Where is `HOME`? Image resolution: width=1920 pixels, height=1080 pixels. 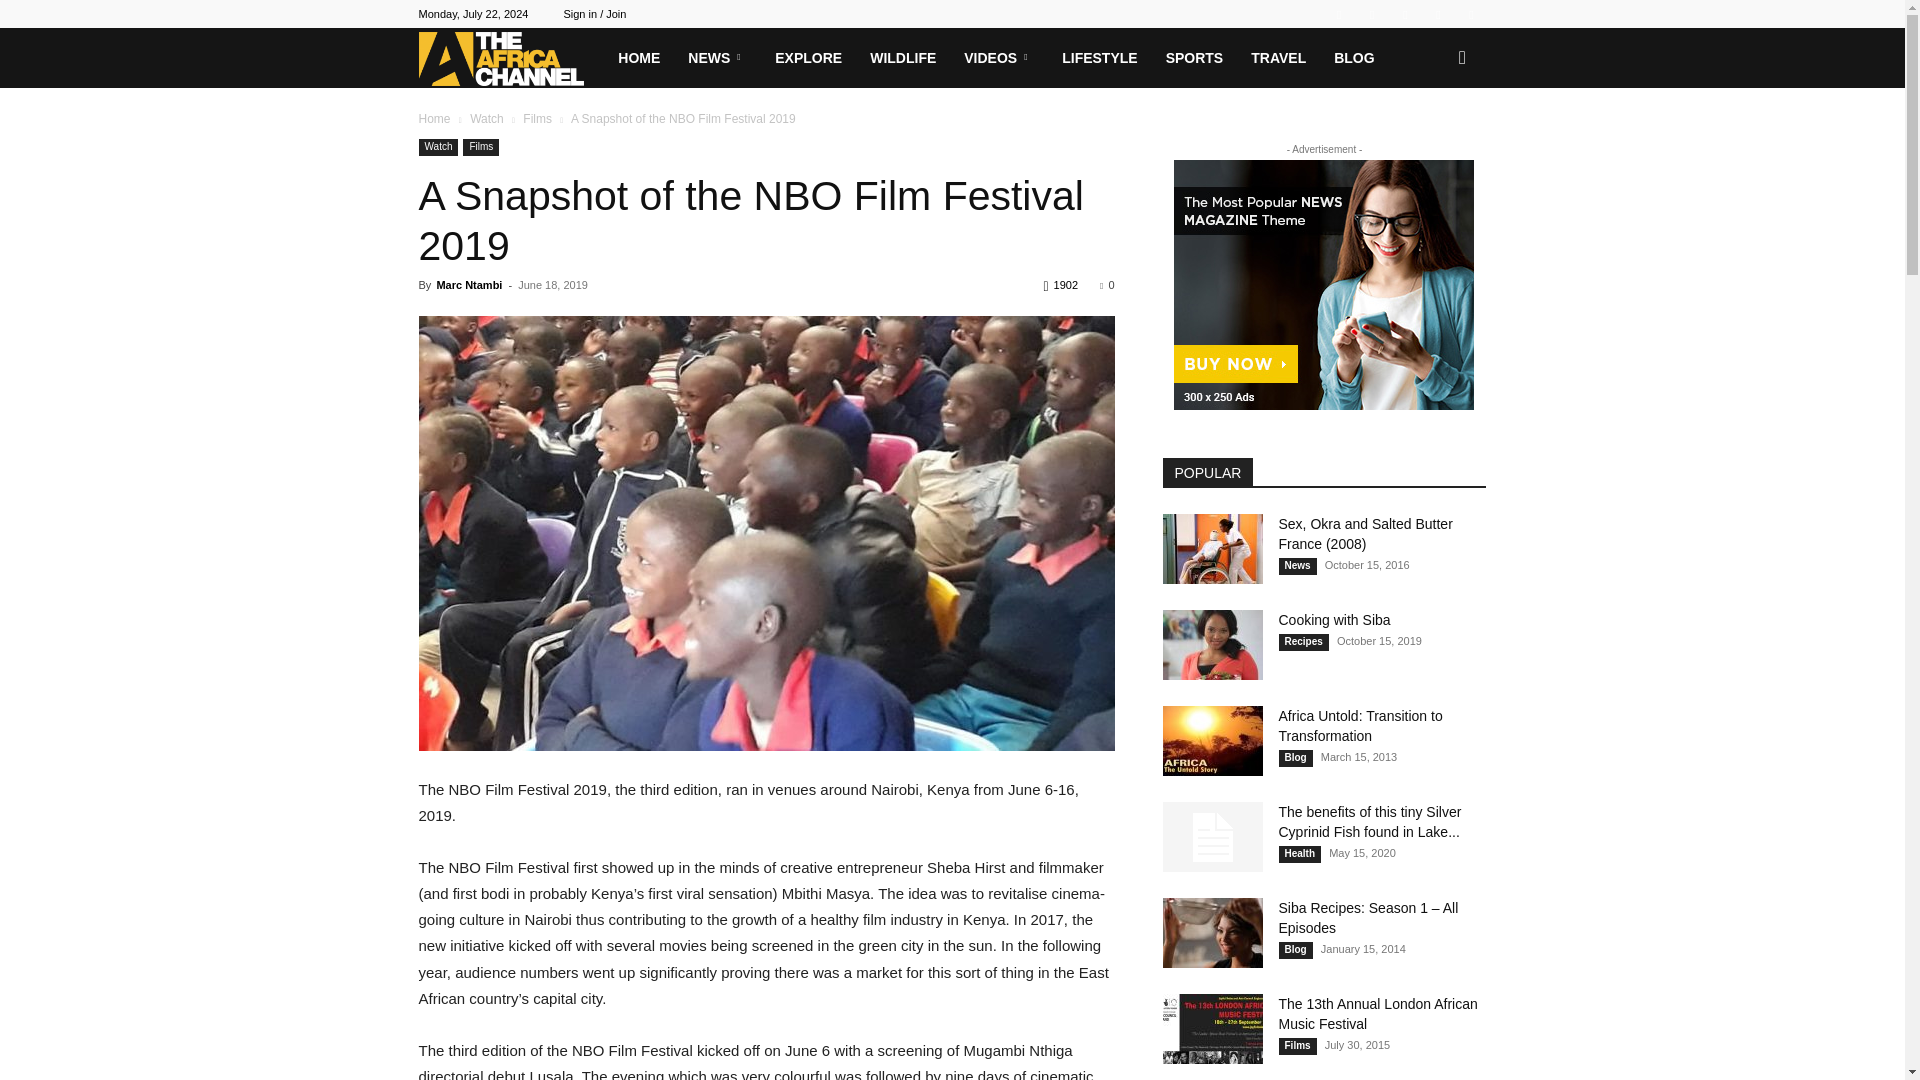
HOME is located at coordinates (638, 58).